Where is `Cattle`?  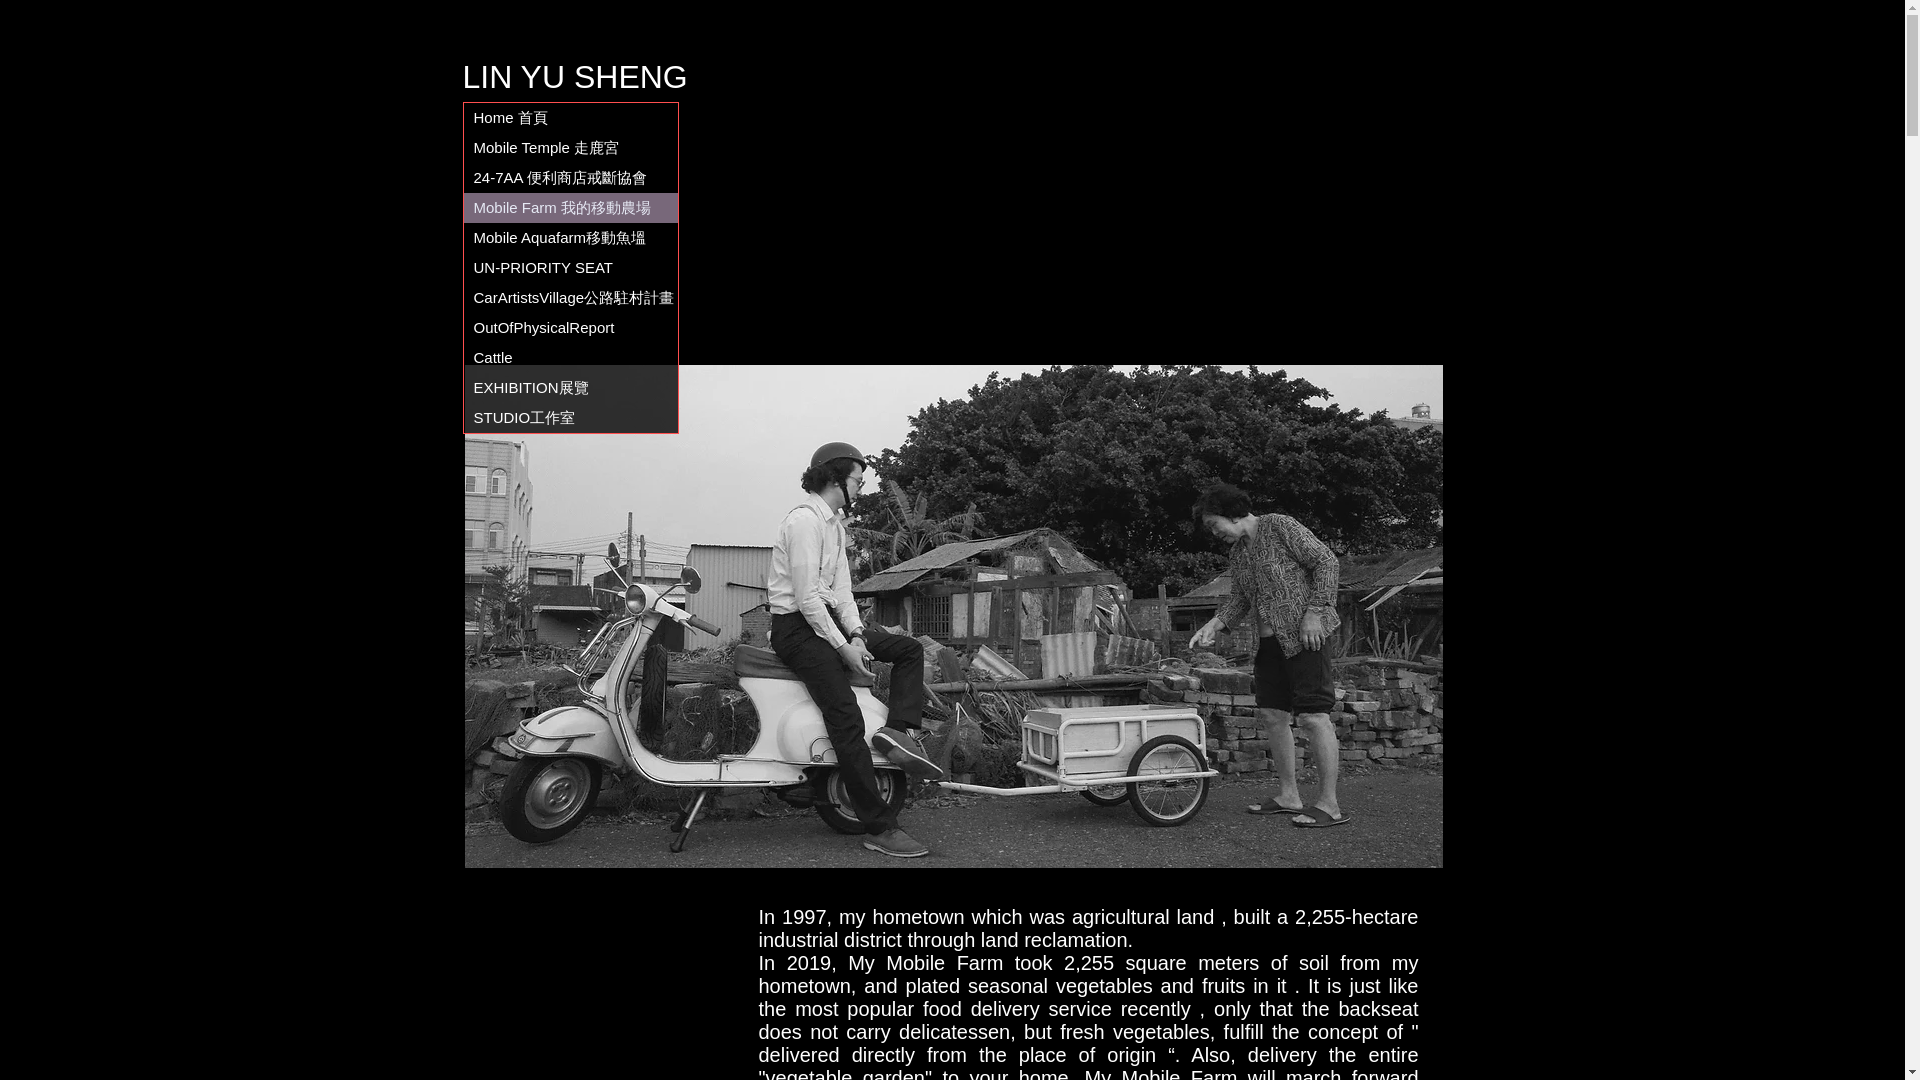 Cattle is located at coordinates (570, 358).